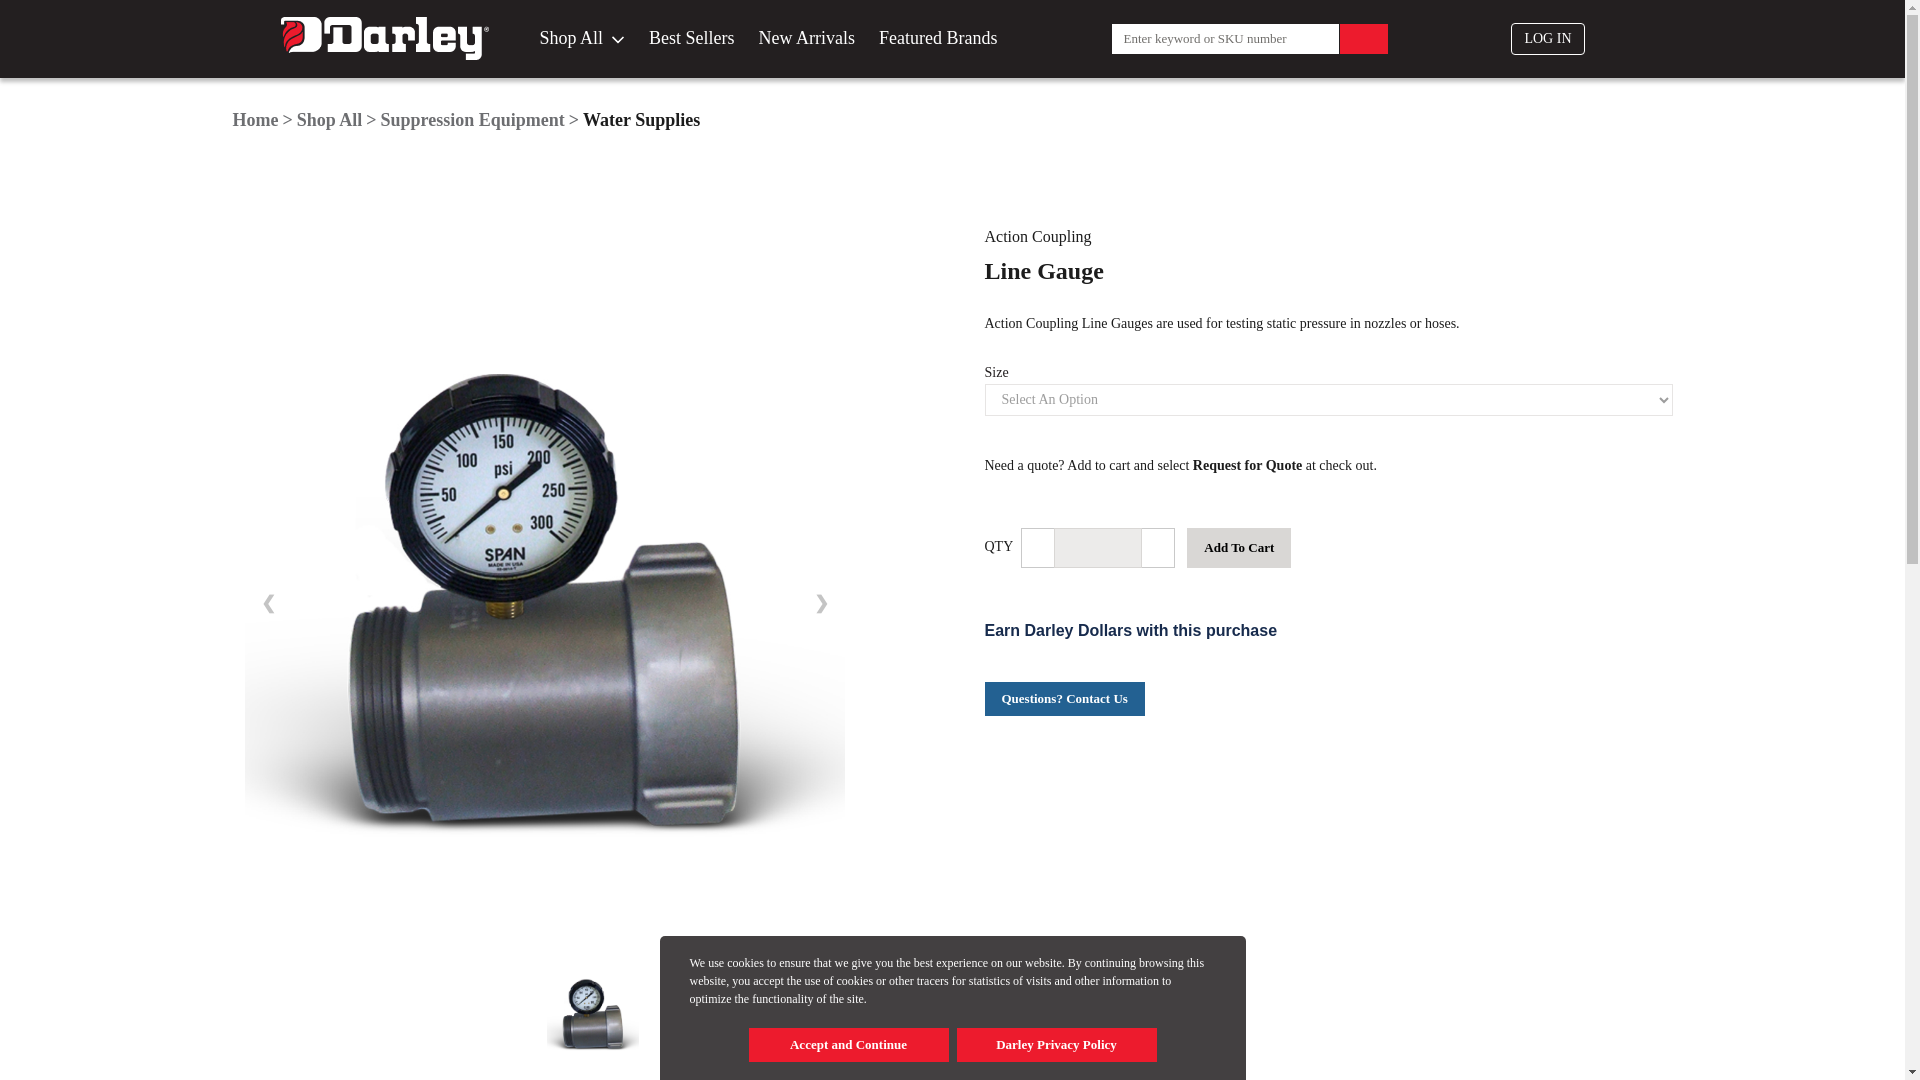 The image size is (1920, 1080). I want to click on Search, so click(1364, 38).